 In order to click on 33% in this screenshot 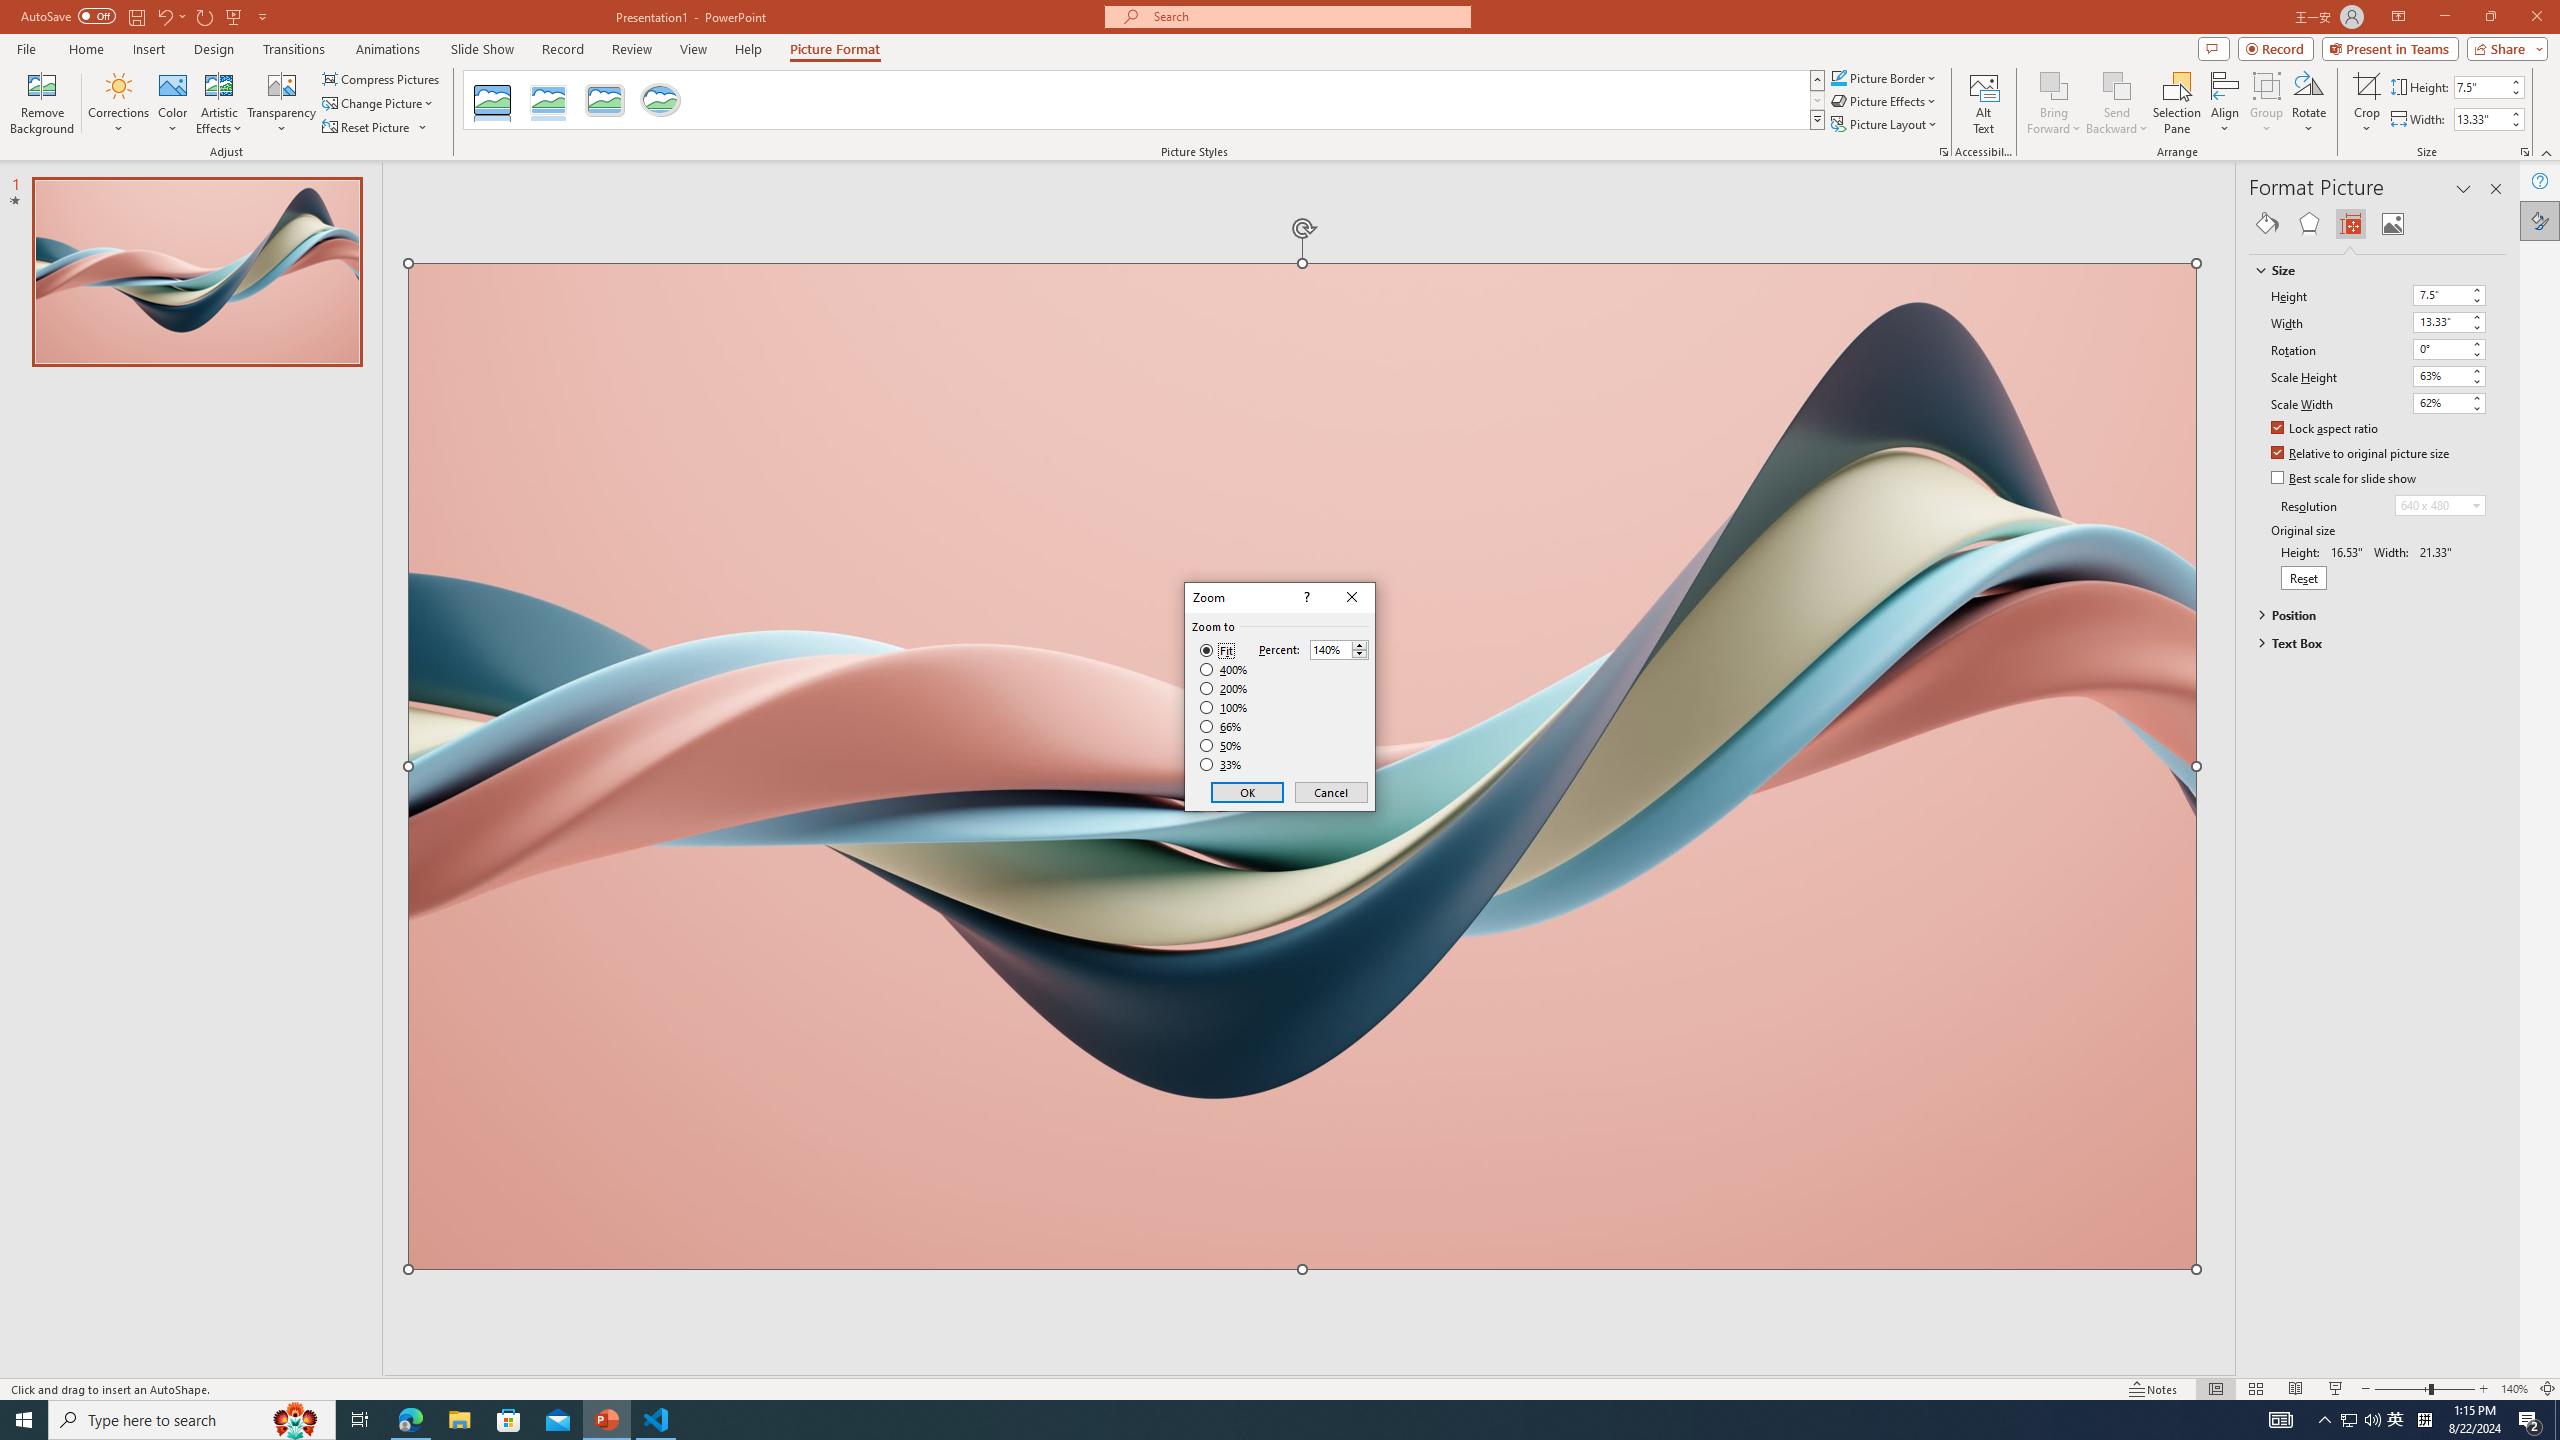, I will do `click(1222, 765)`.